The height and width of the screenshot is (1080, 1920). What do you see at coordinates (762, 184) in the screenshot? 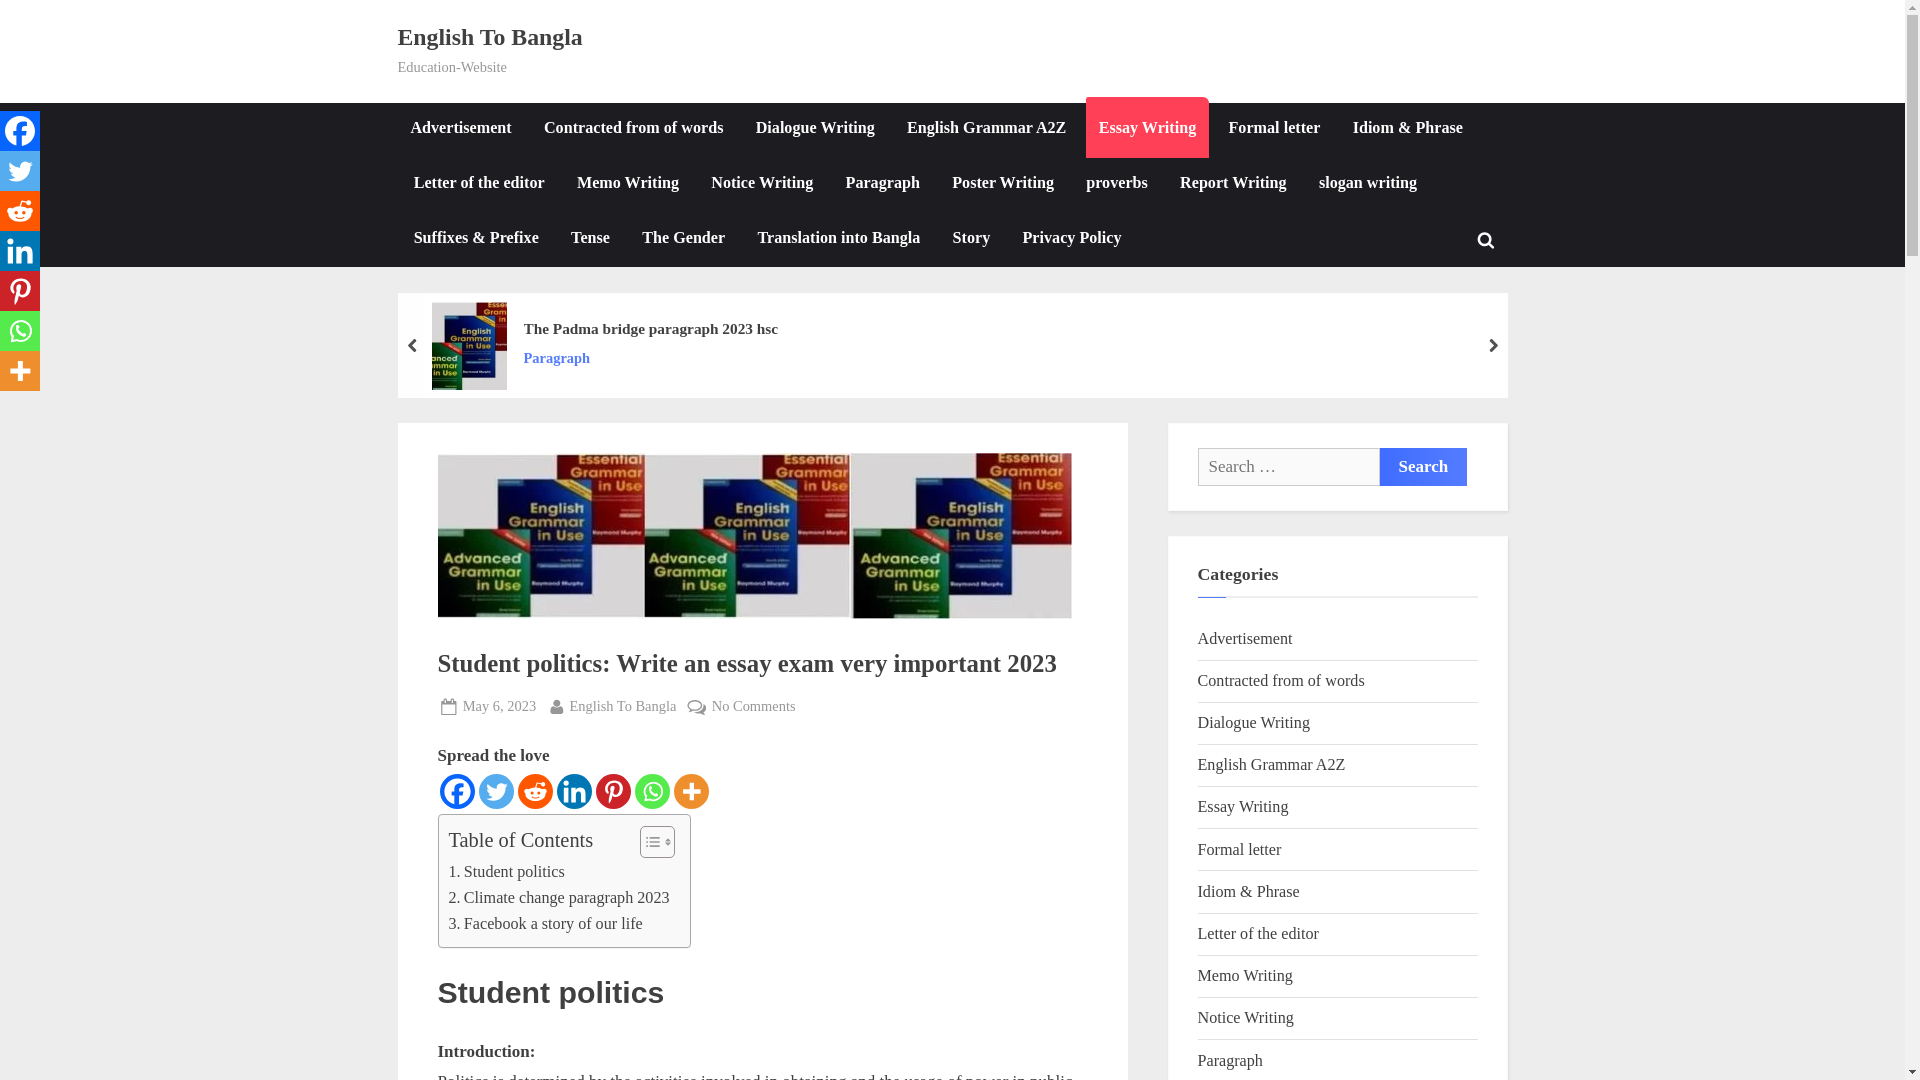
I see `Notice Writing` at bounding box center [762, 184].